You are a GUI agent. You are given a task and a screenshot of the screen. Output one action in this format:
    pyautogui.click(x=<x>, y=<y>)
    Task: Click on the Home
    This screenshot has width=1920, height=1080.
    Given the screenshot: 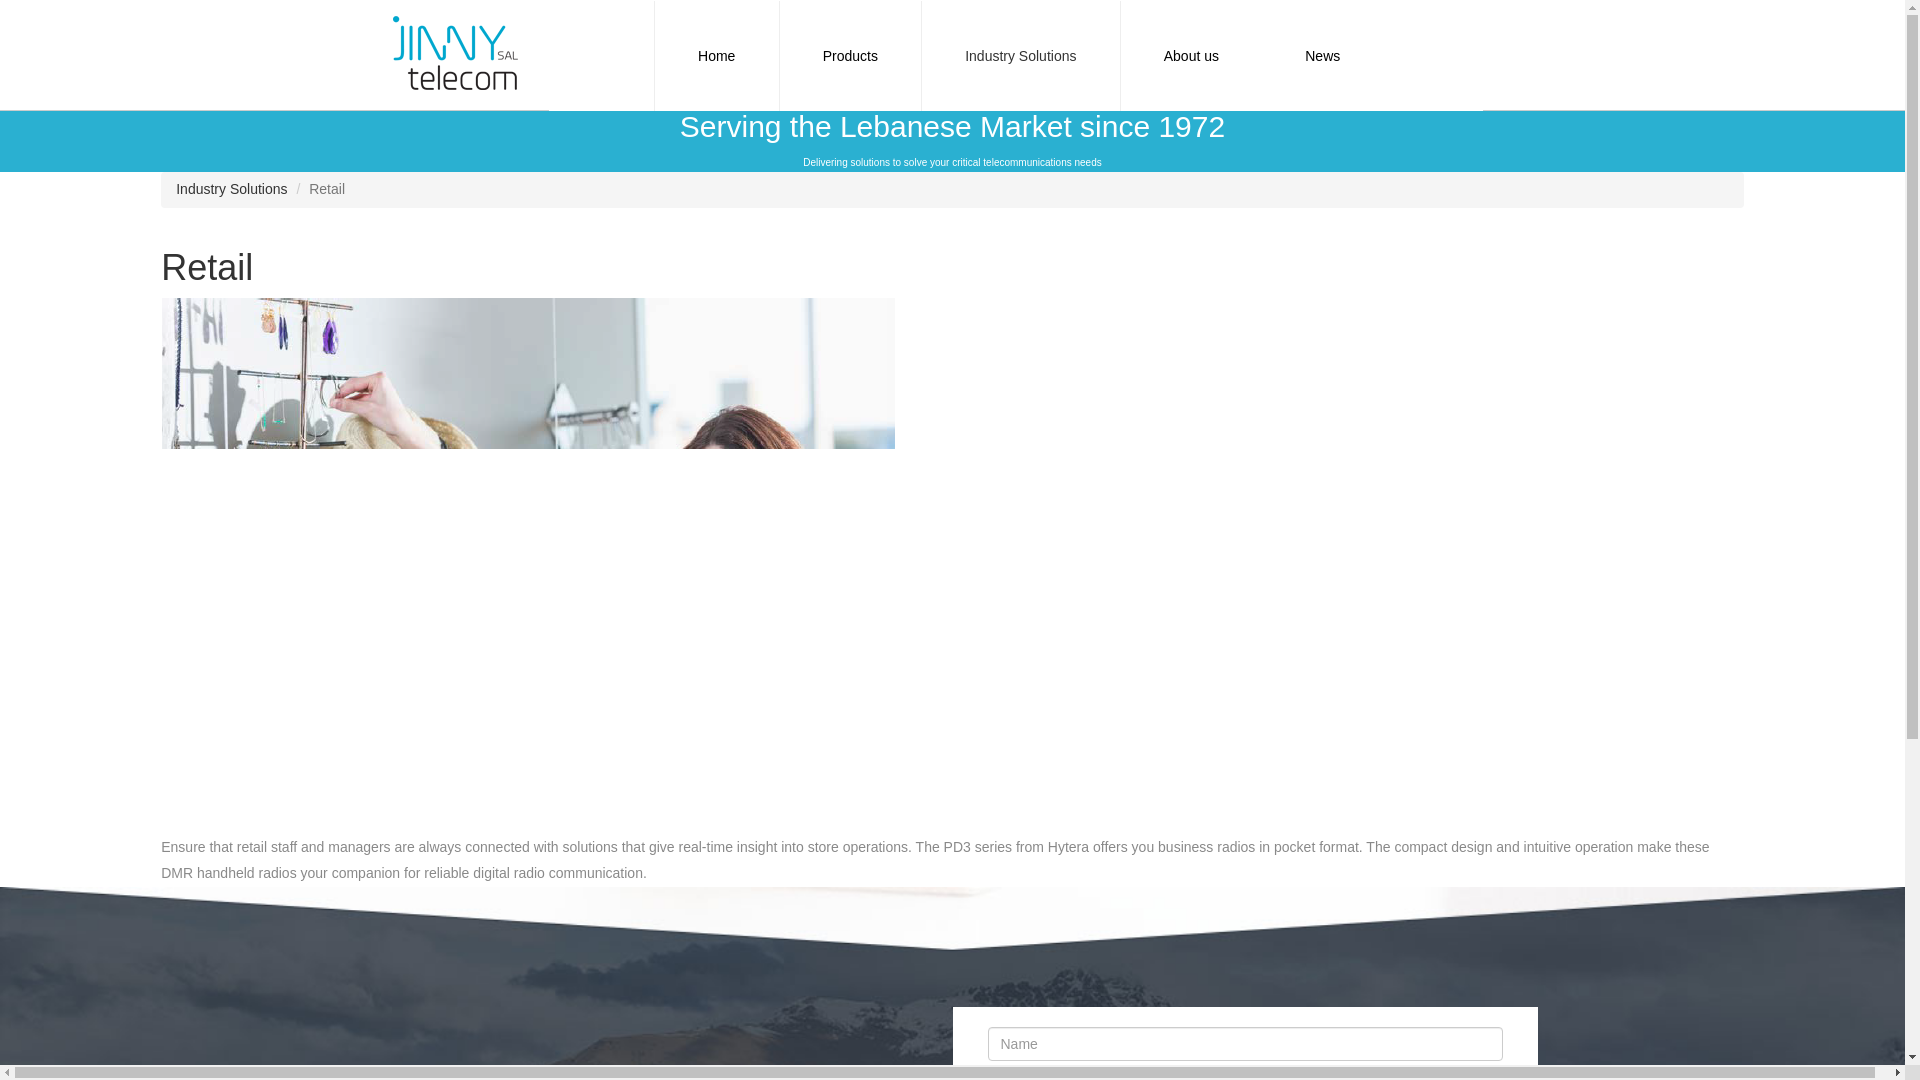 What is the action you would take?
    pyautogui.click(x=716, y=55)
    